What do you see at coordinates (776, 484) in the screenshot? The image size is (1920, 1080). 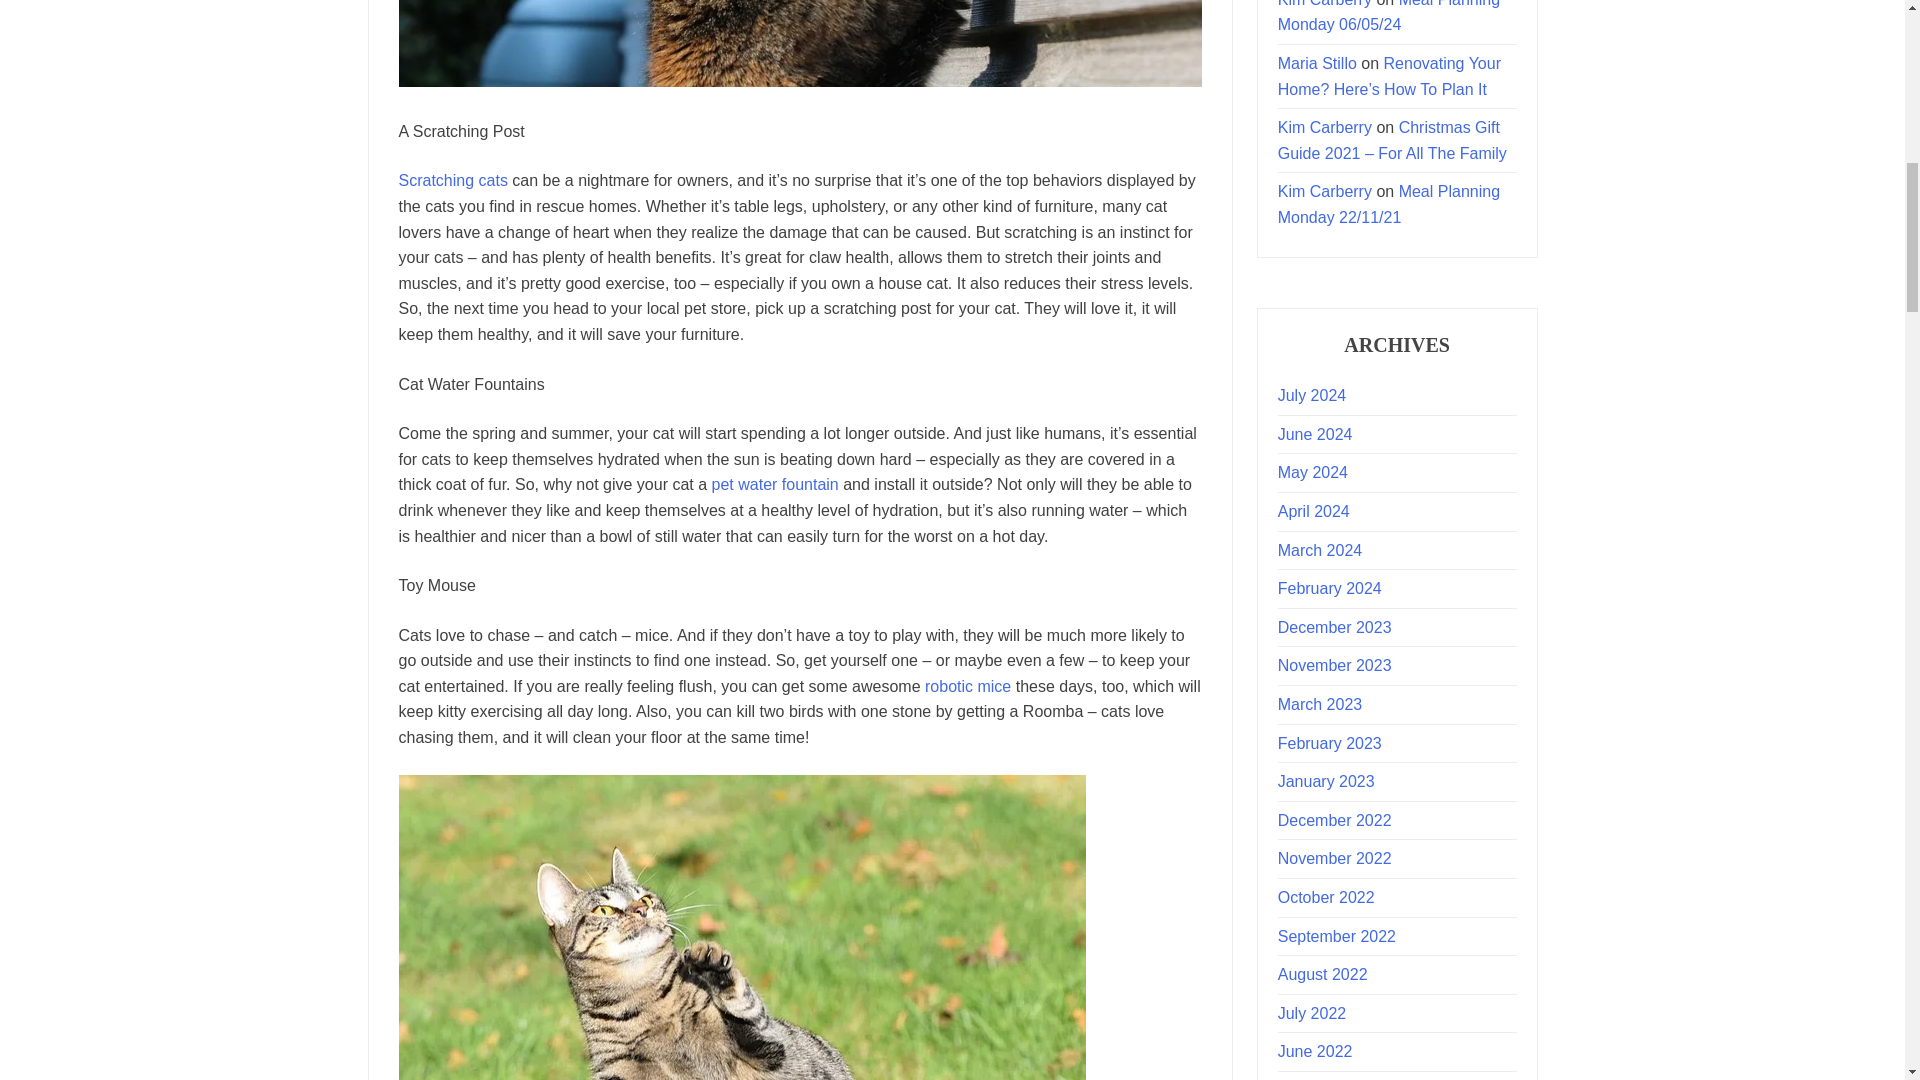 I see `pet water fountain` at bounding box center [776, 484].